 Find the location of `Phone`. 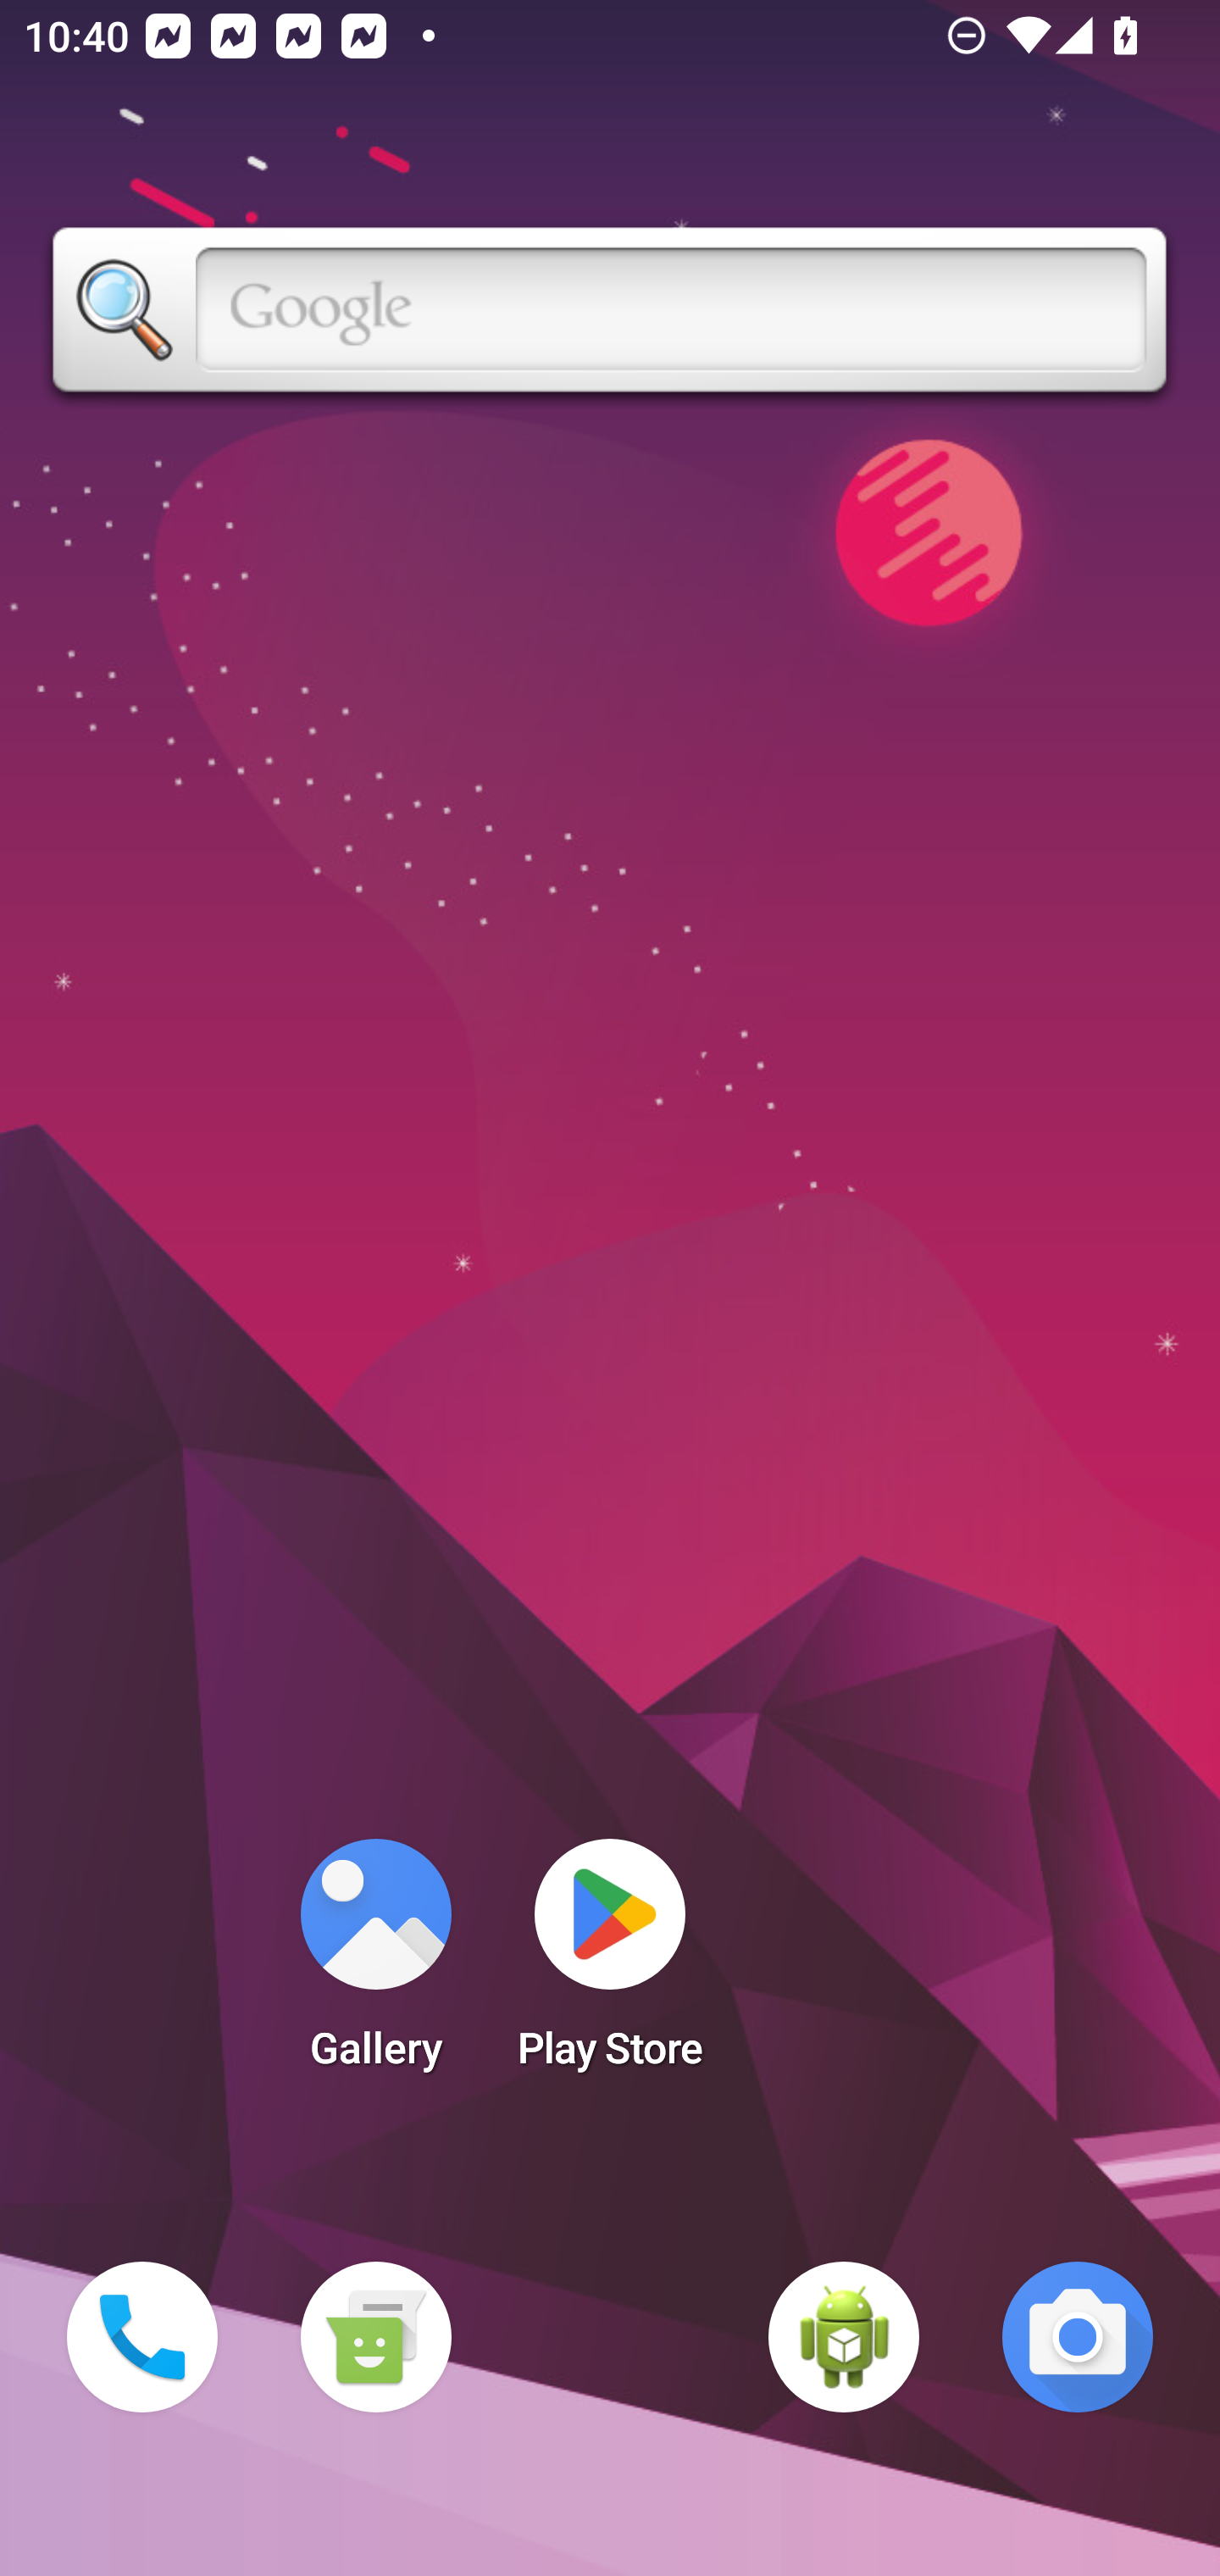

Phone is located at coordinates (142, 2337).